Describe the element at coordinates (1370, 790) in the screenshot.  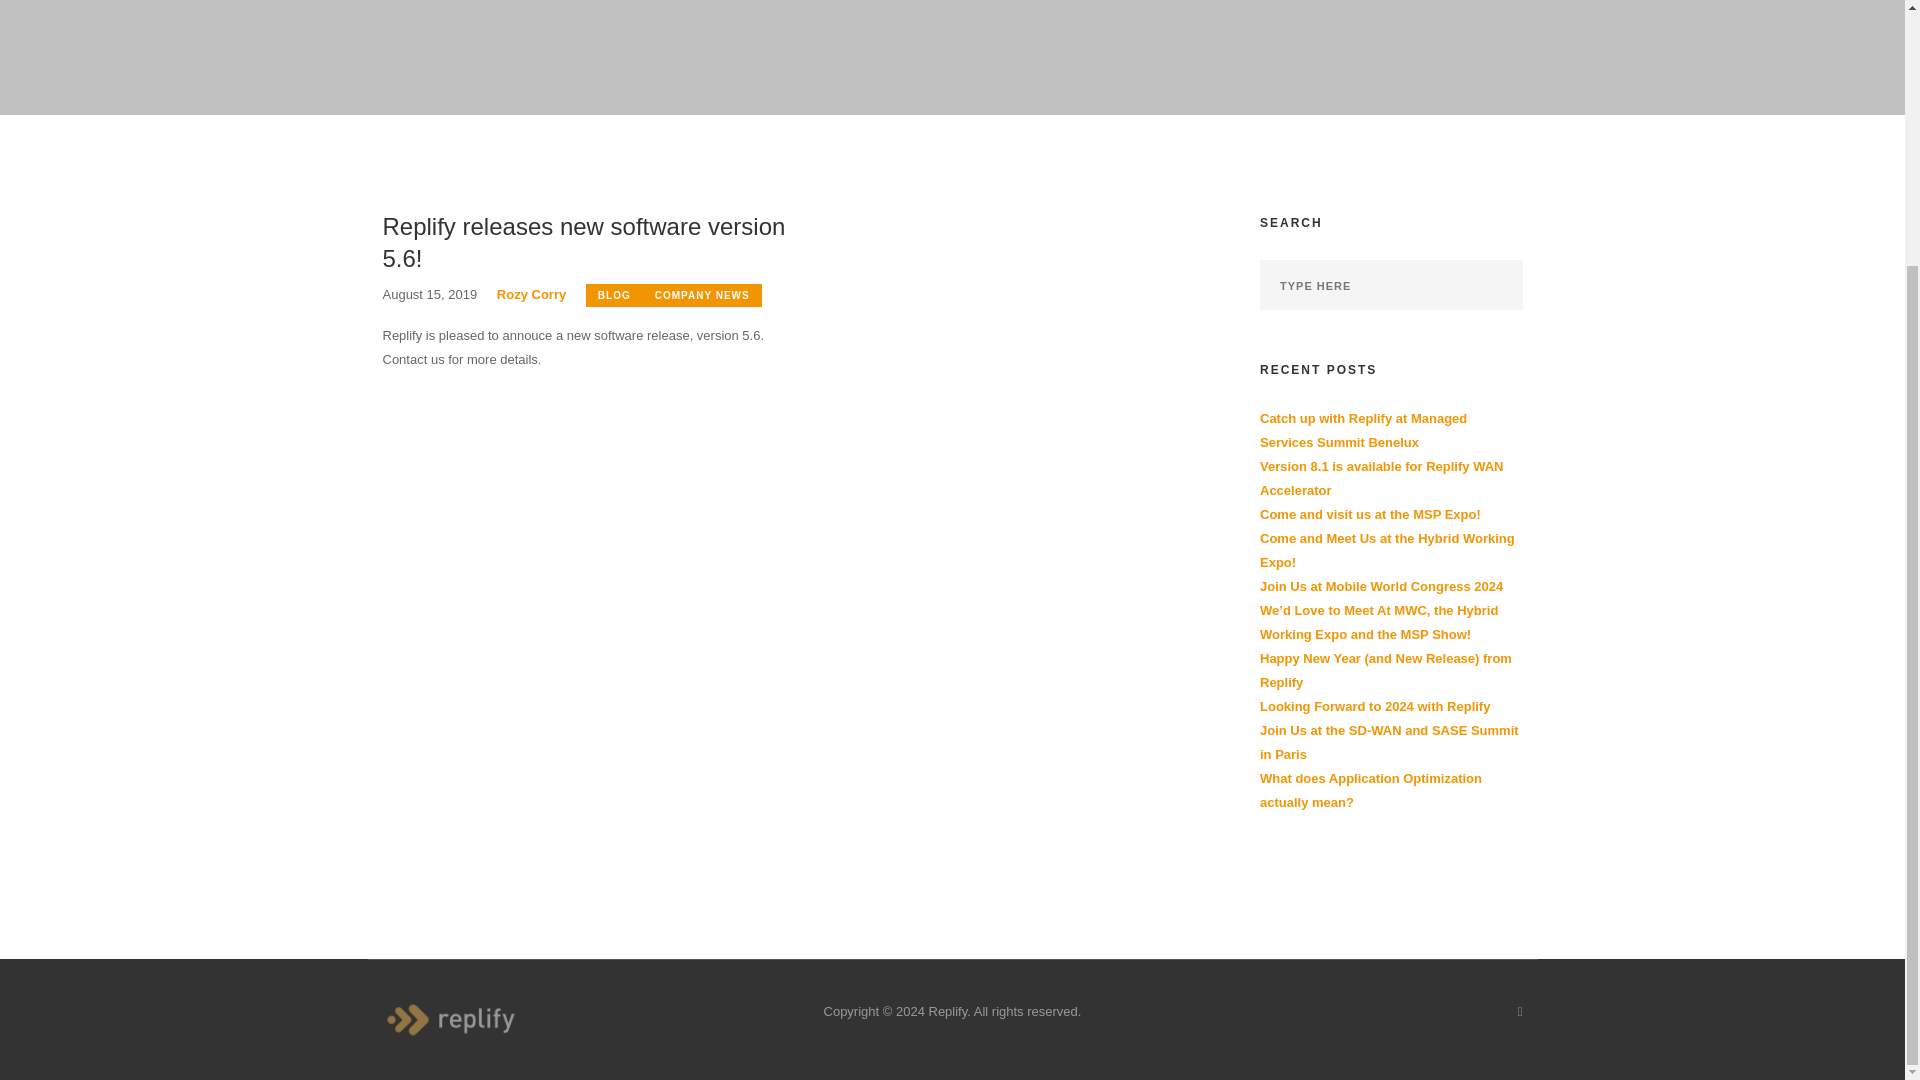
I see `What does Application Optimization actually mean?` at that location.